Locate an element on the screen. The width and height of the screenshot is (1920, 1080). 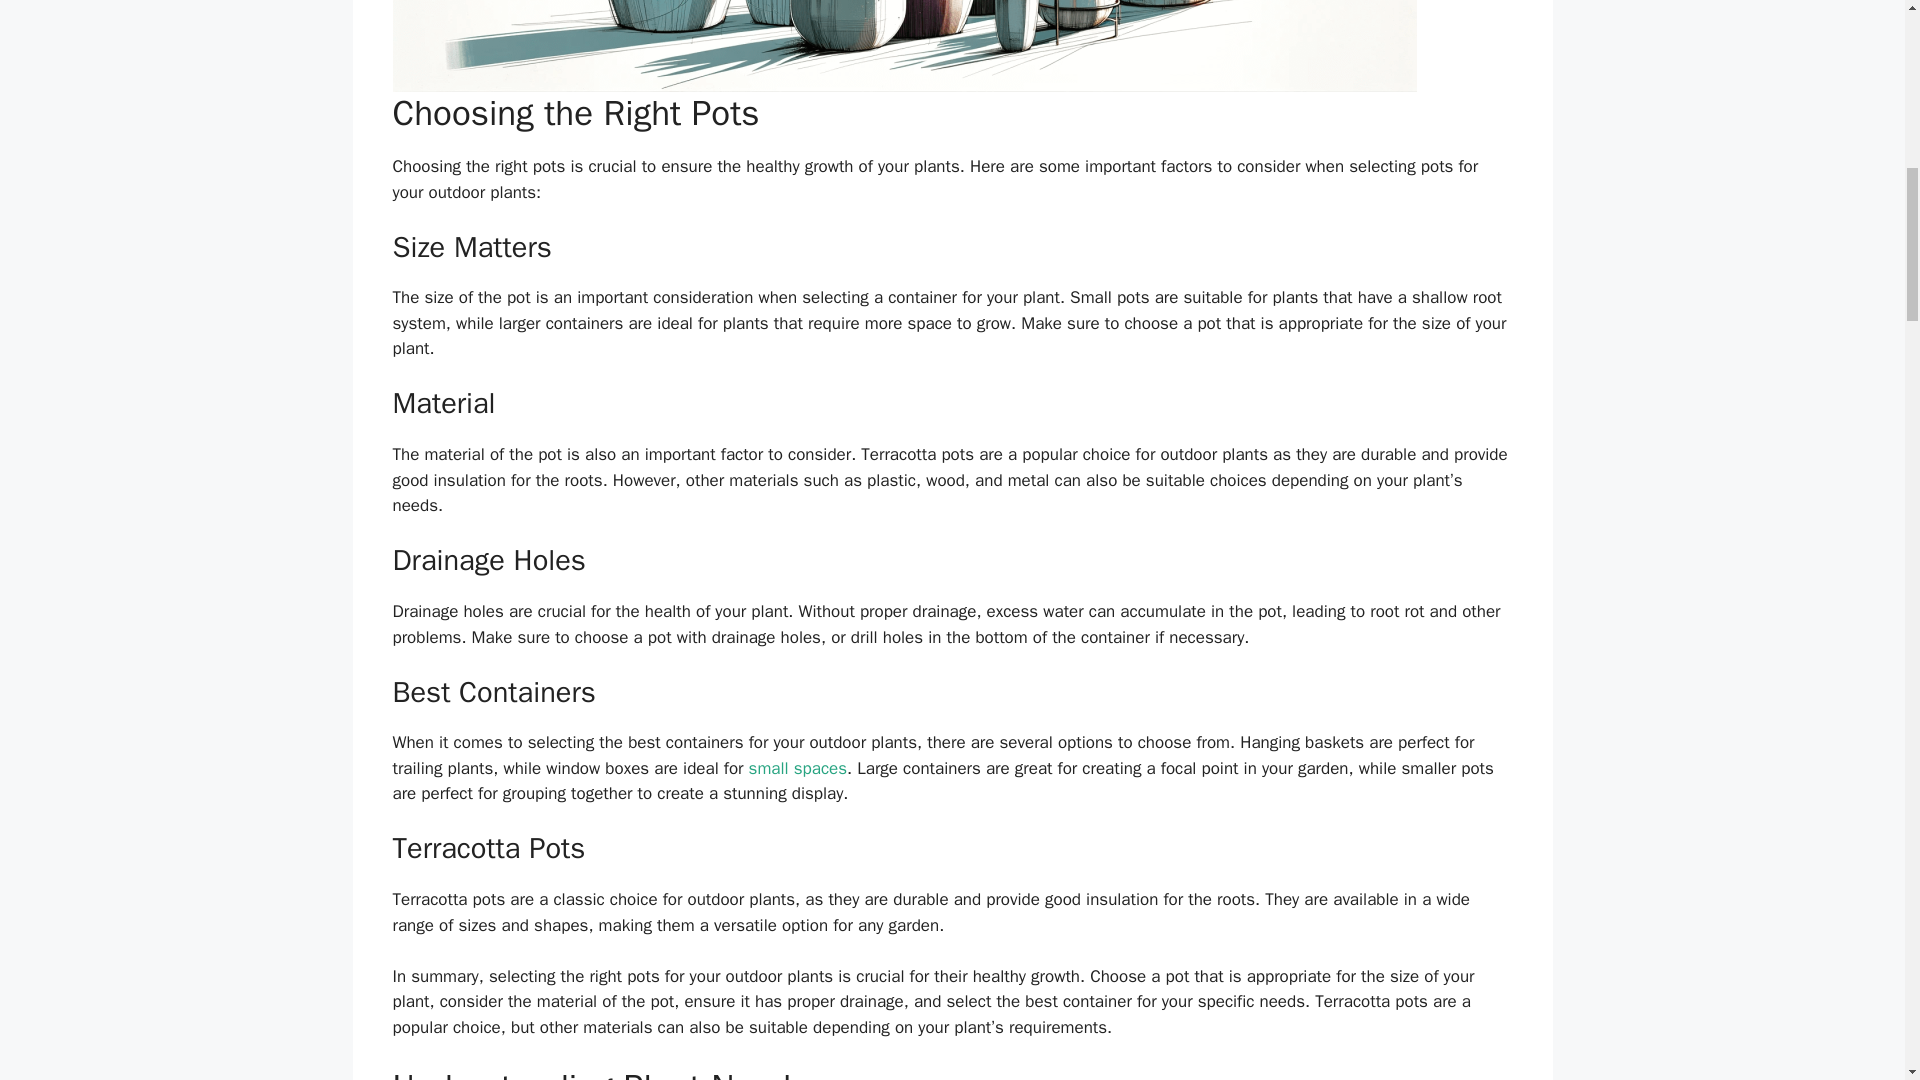
small spaces is located at coordinates (797, 768).